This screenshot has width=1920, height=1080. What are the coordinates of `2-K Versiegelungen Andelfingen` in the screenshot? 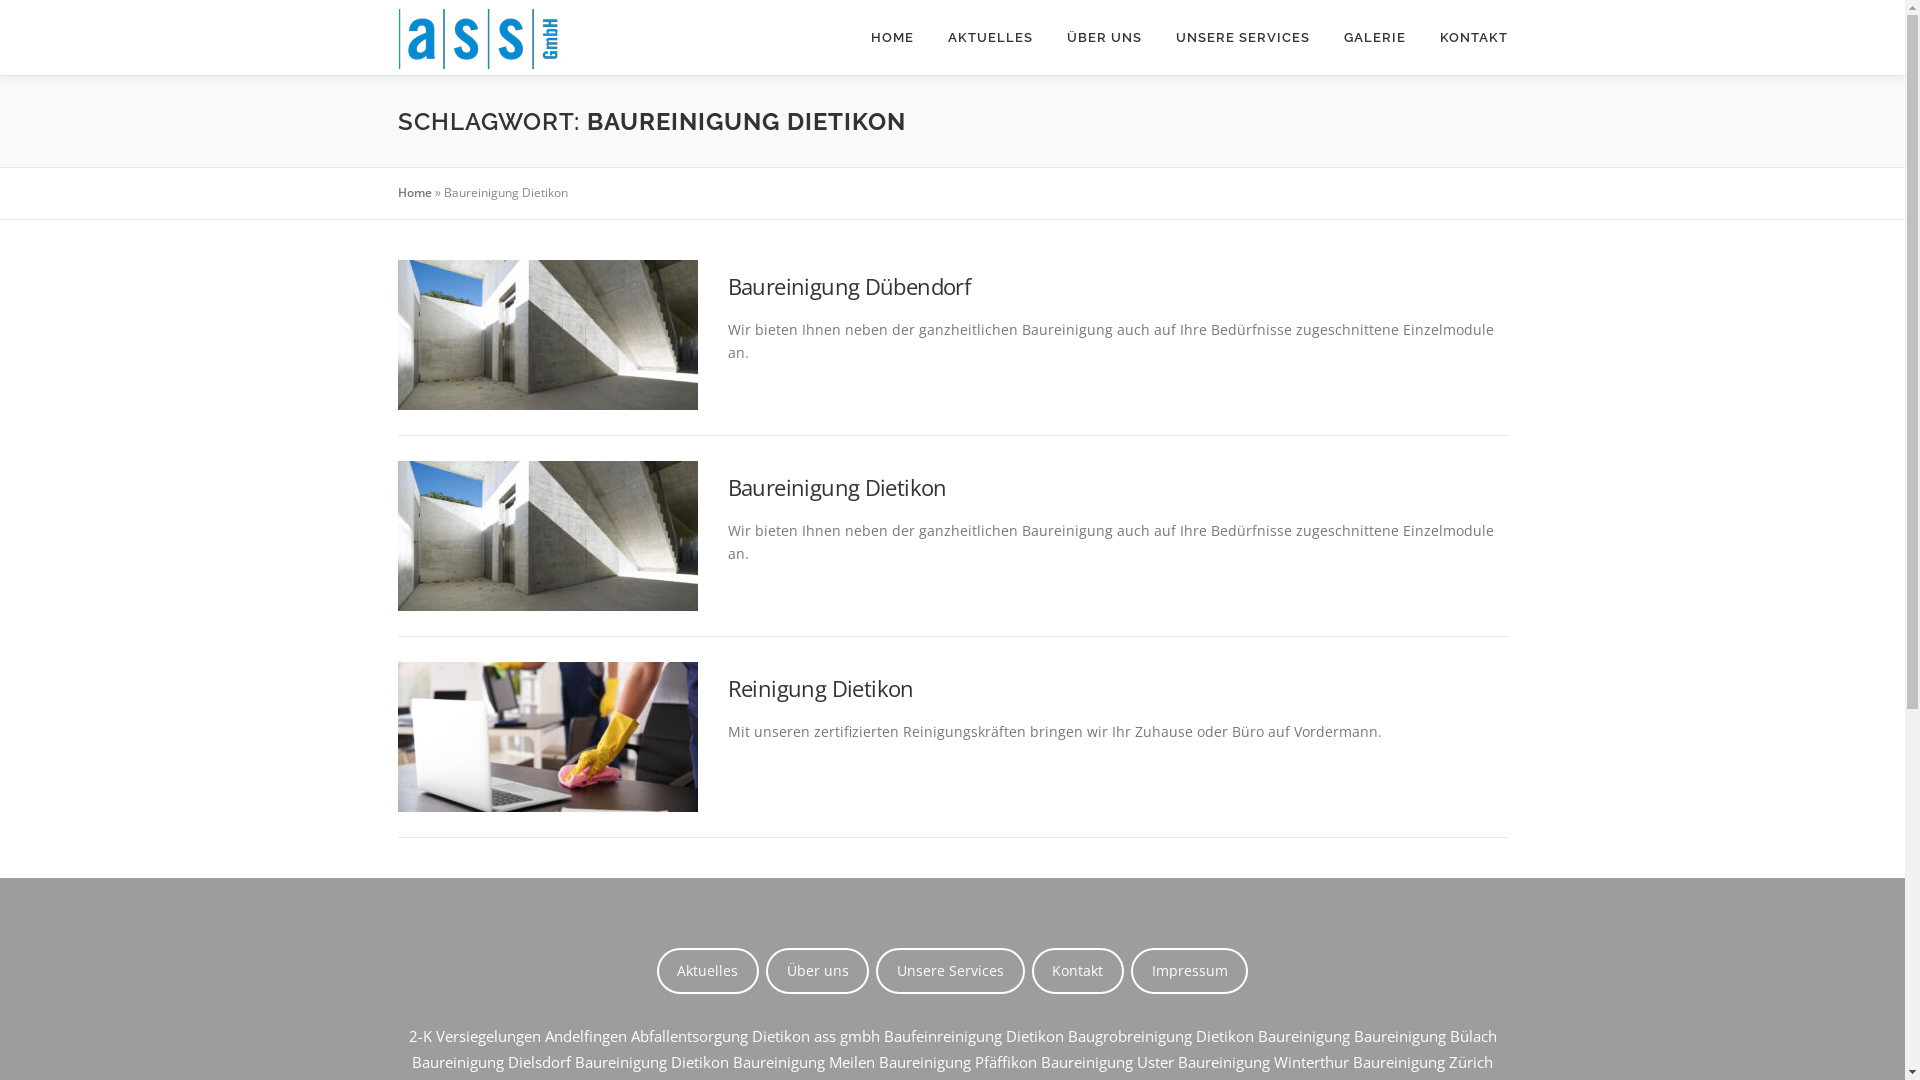 It's located at (517, 1036).